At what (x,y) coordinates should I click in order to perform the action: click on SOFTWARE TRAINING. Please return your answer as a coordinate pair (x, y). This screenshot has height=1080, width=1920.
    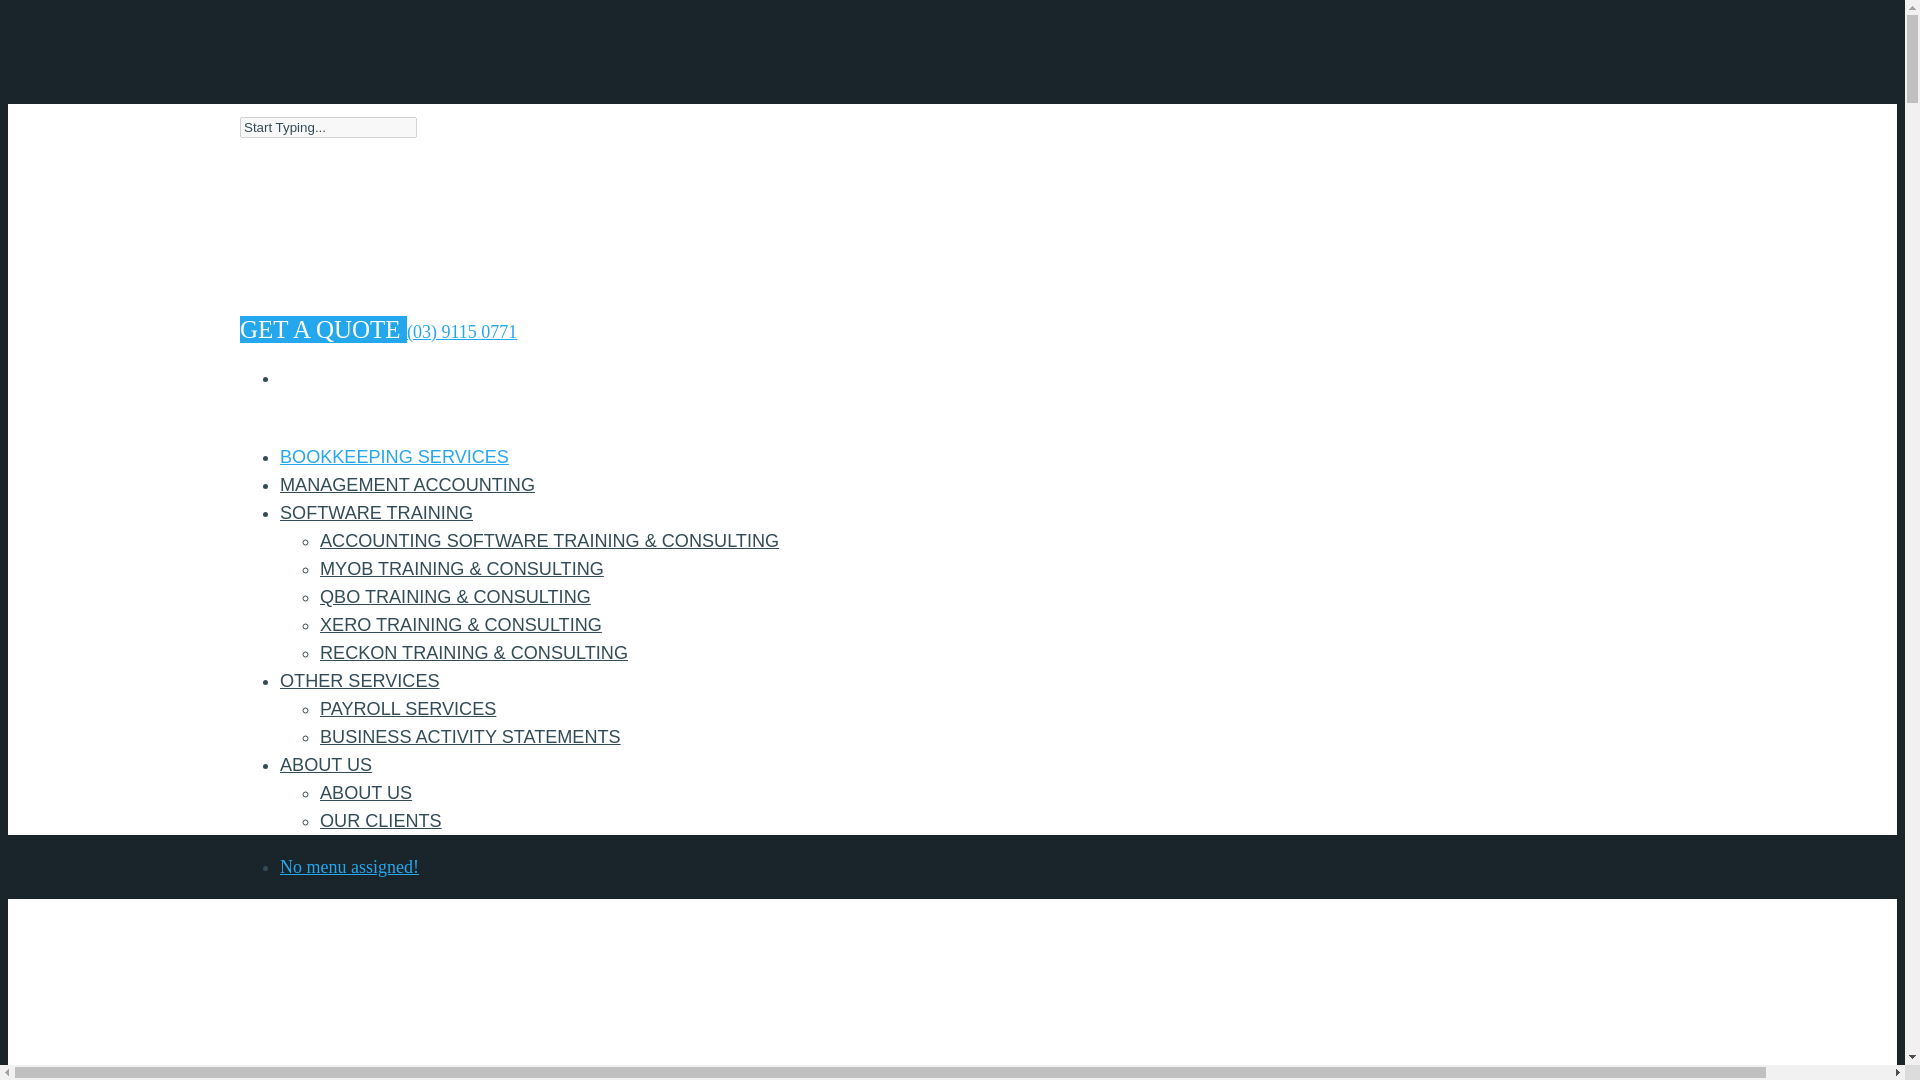
    Looking at the image, I should click on (376, 516).